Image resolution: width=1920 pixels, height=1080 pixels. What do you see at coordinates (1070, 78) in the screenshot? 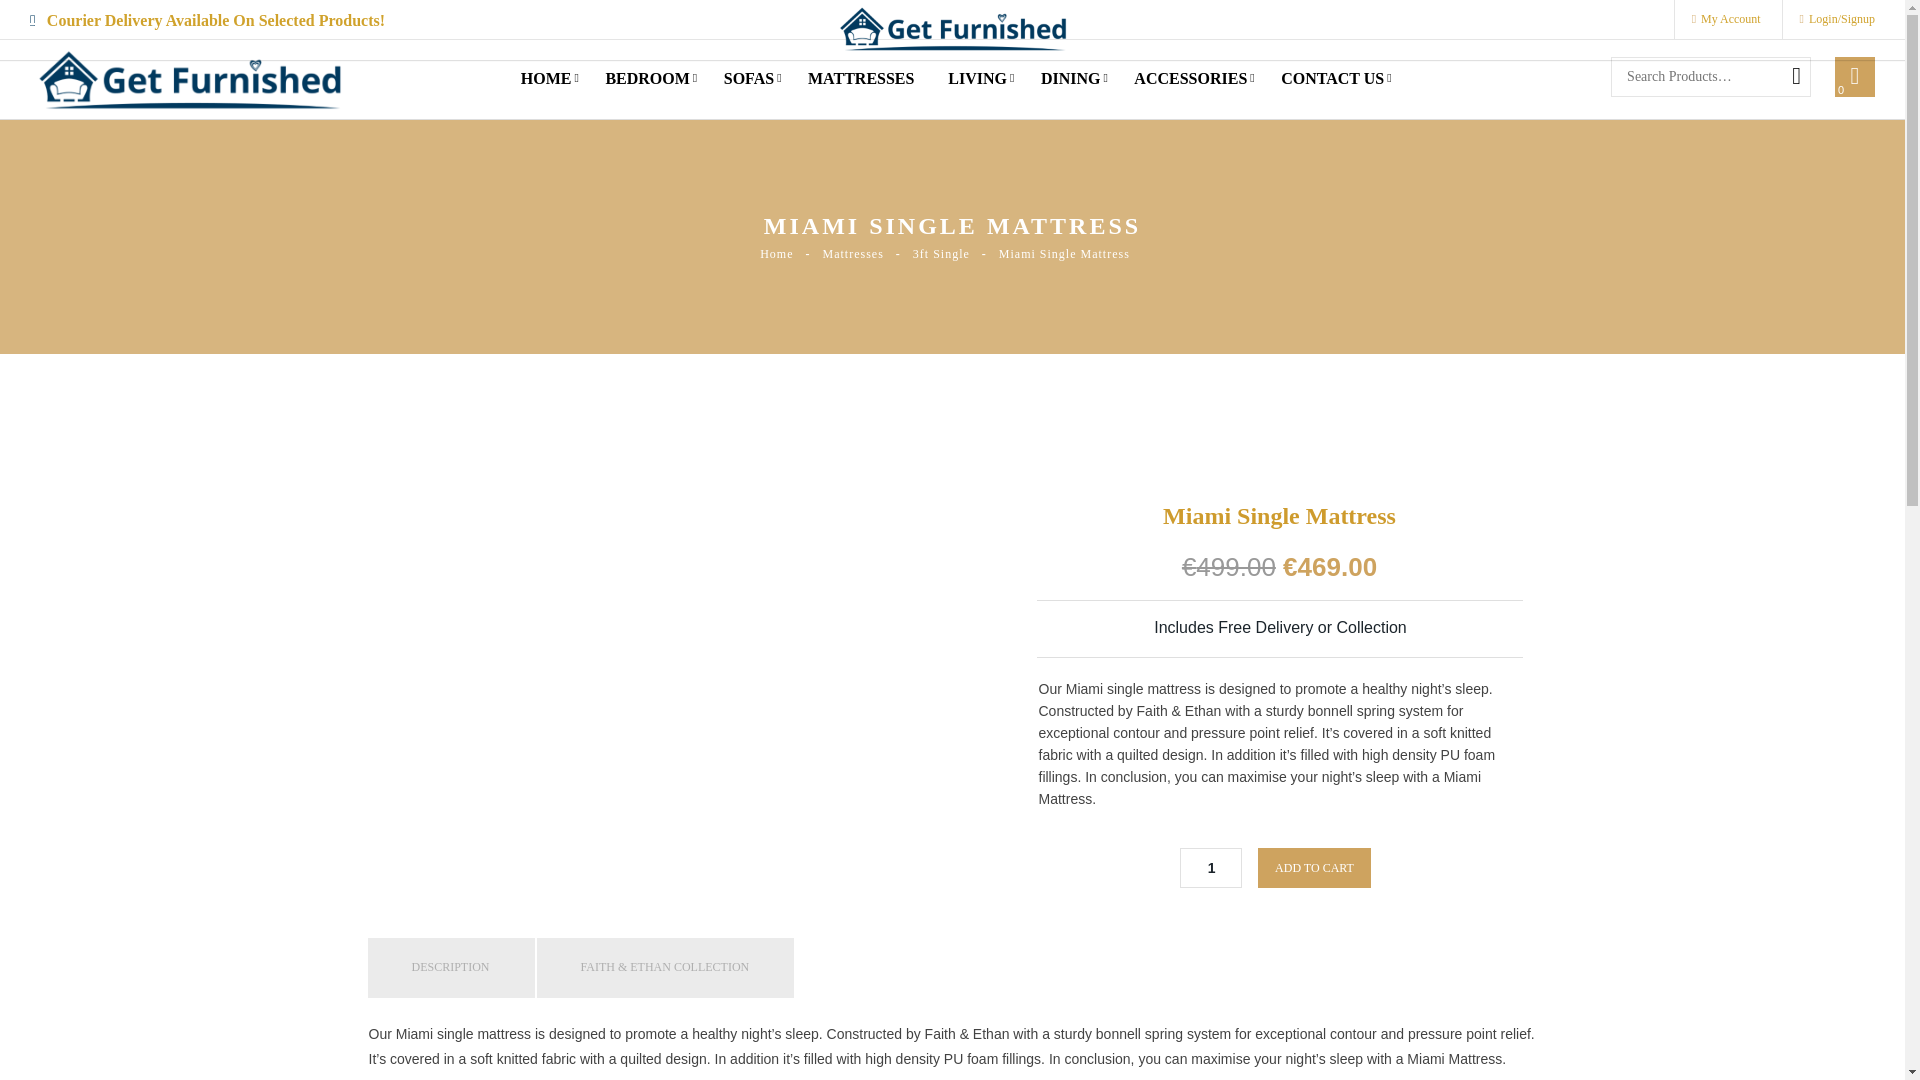
I see `DINING` at bounding box center [1070, 78].